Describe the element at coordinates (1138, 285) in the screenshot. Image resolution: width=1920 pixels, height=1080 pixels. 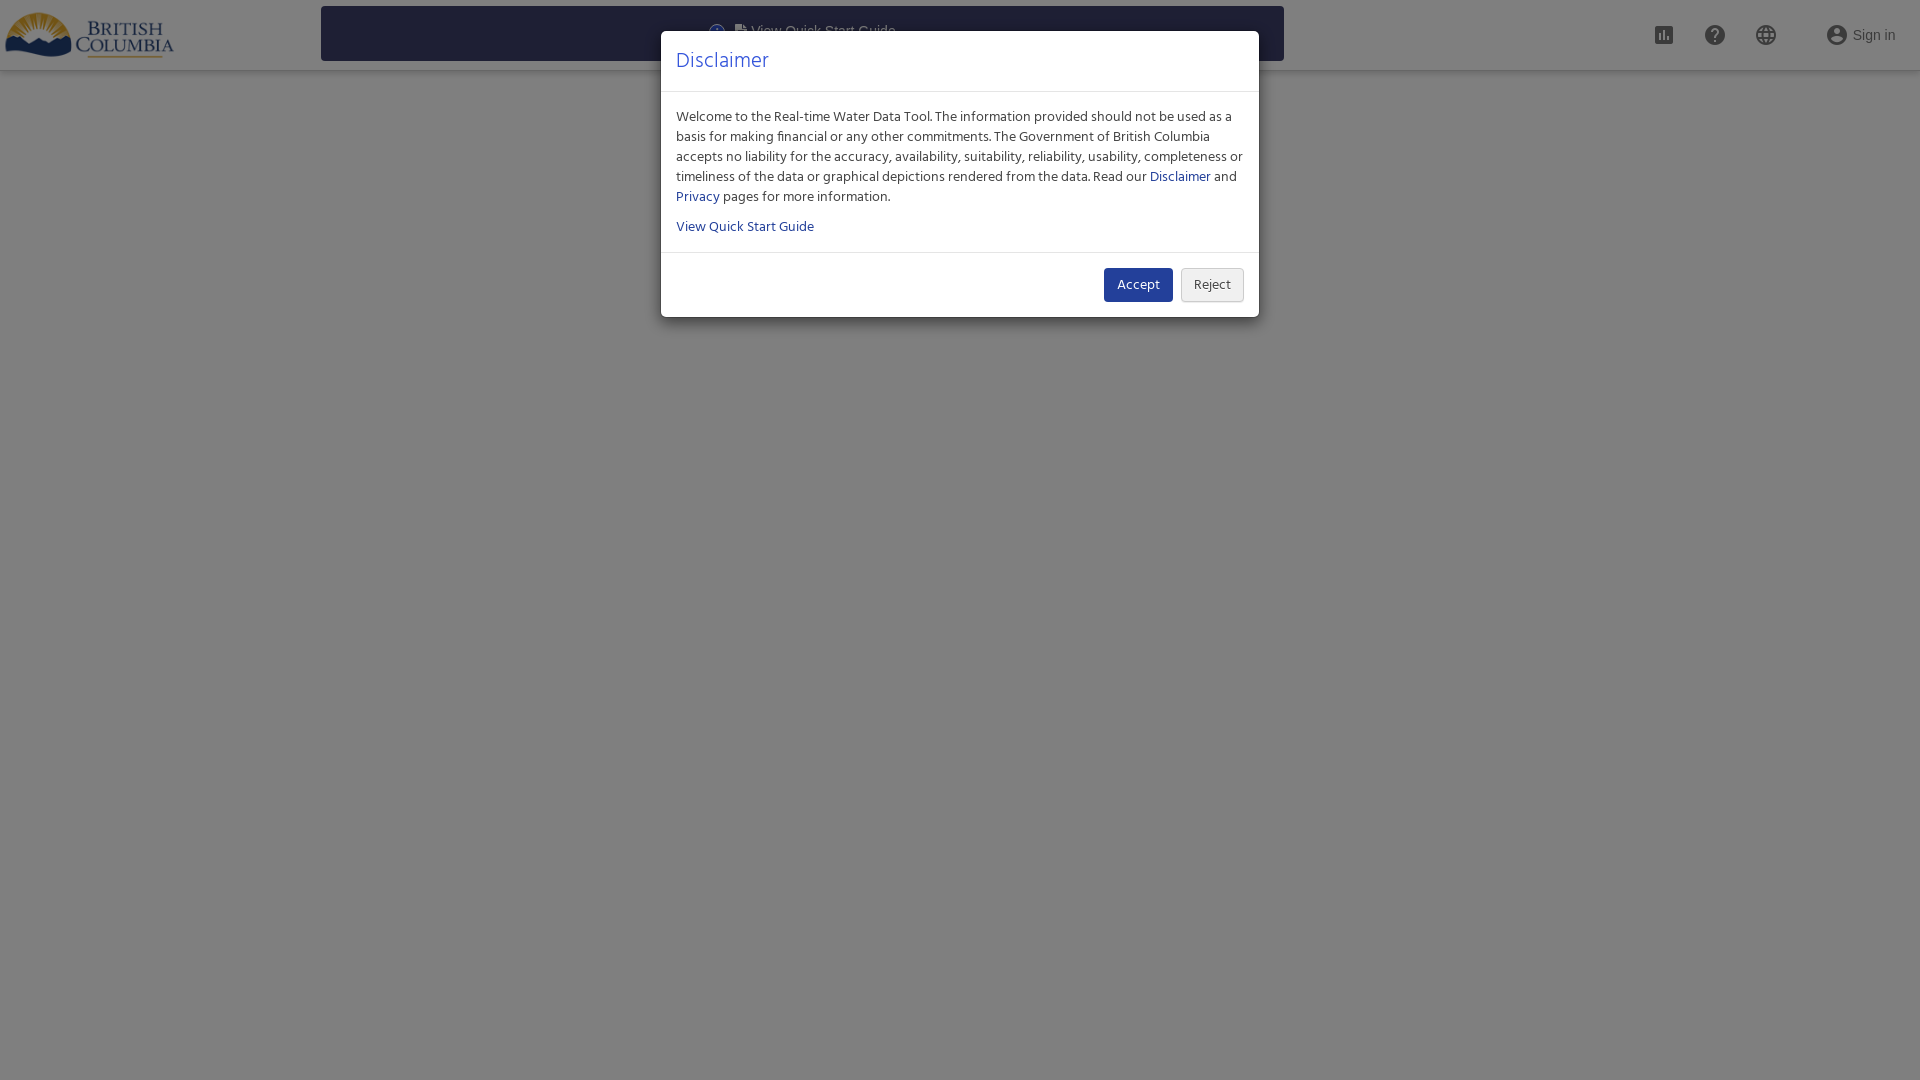
I see `Accept` at that location.